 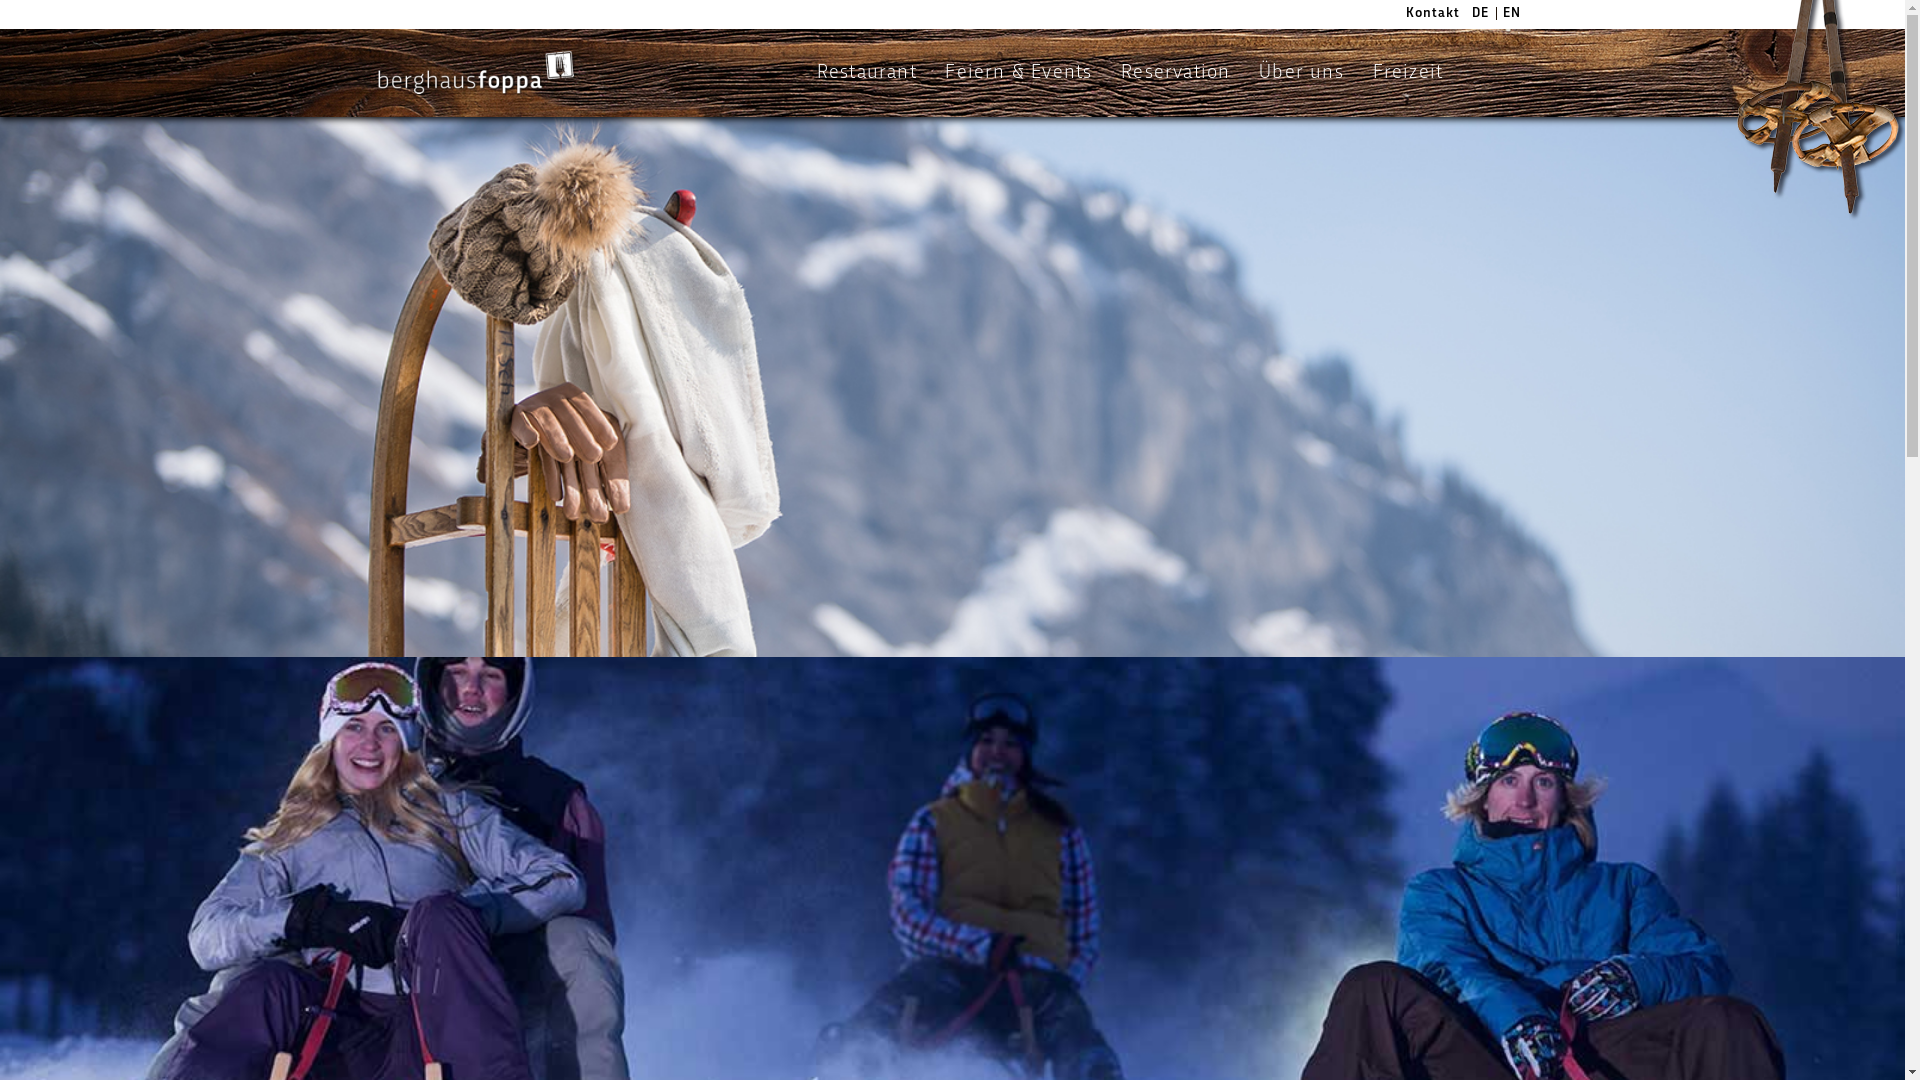 I want to click on Feiern & Events, so click(x=1018, y=73).